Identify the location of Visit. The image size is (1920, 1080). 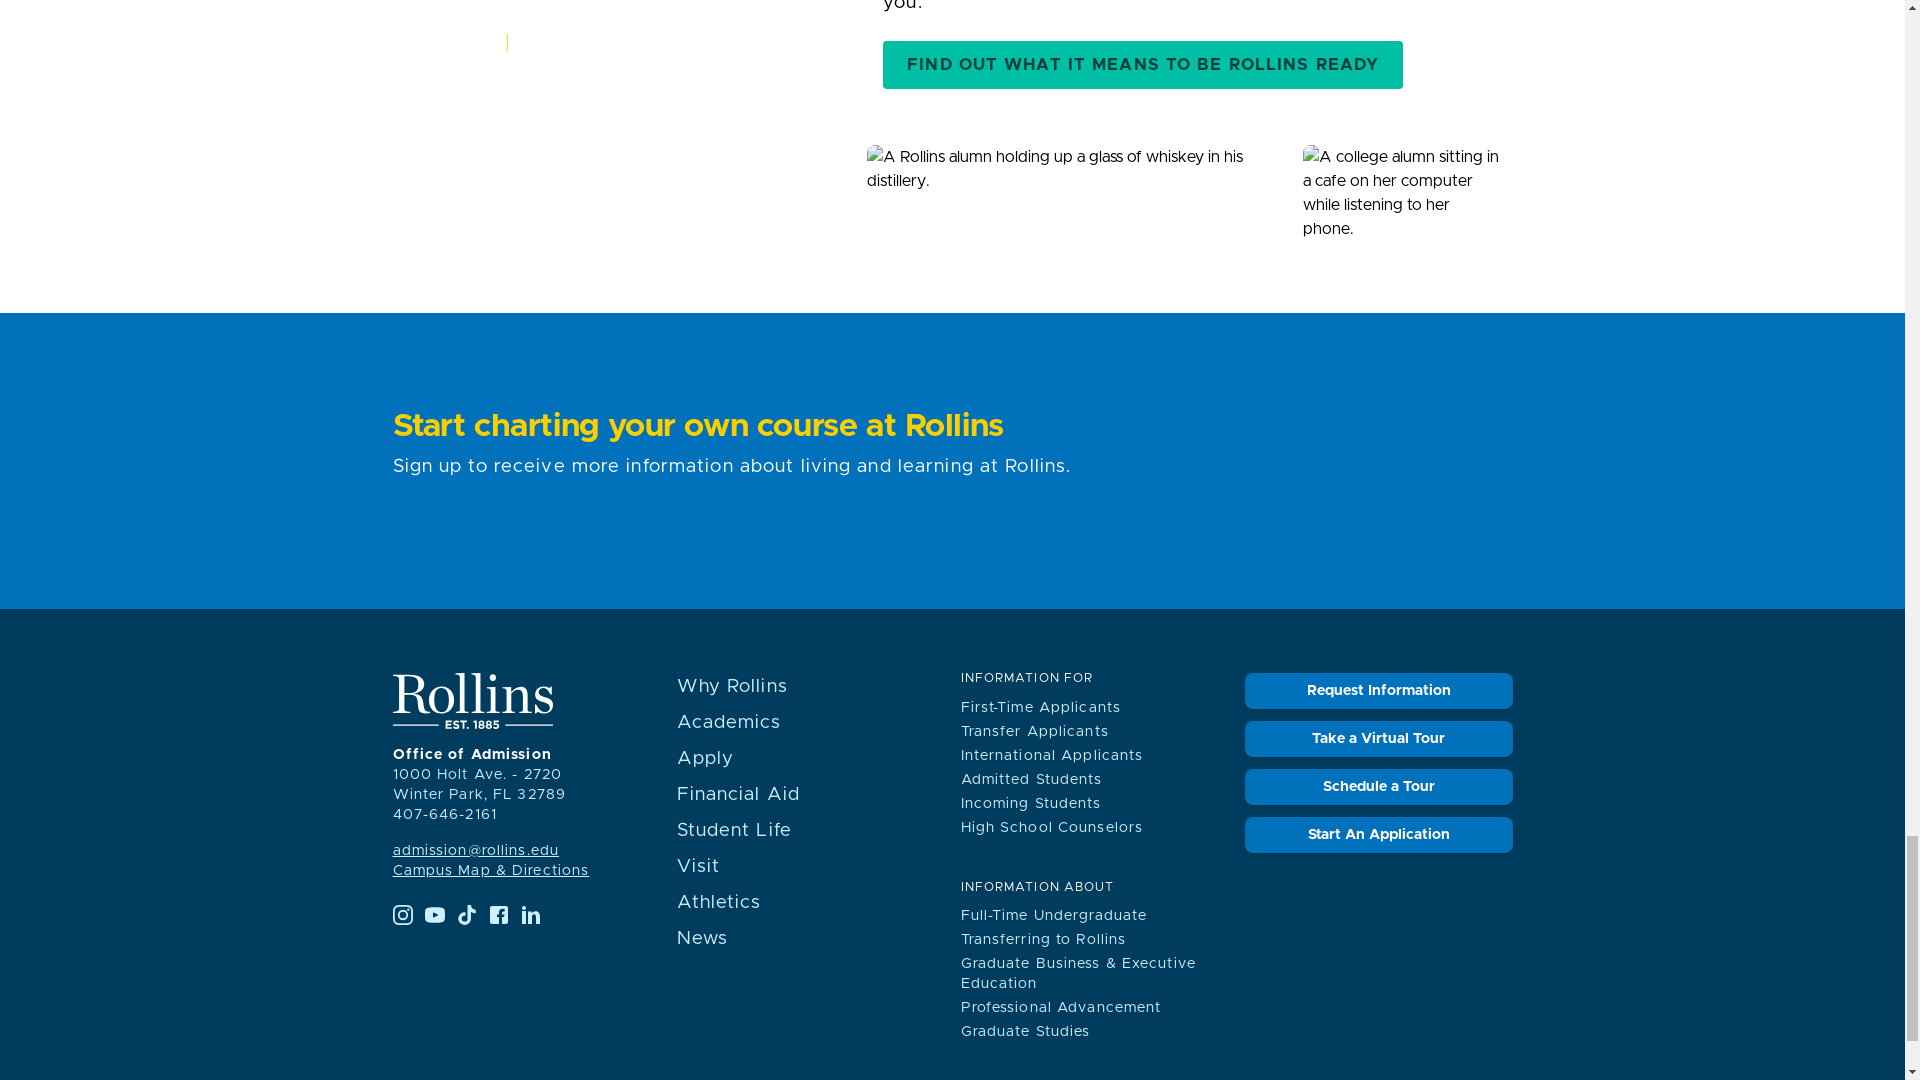
(698, 866).